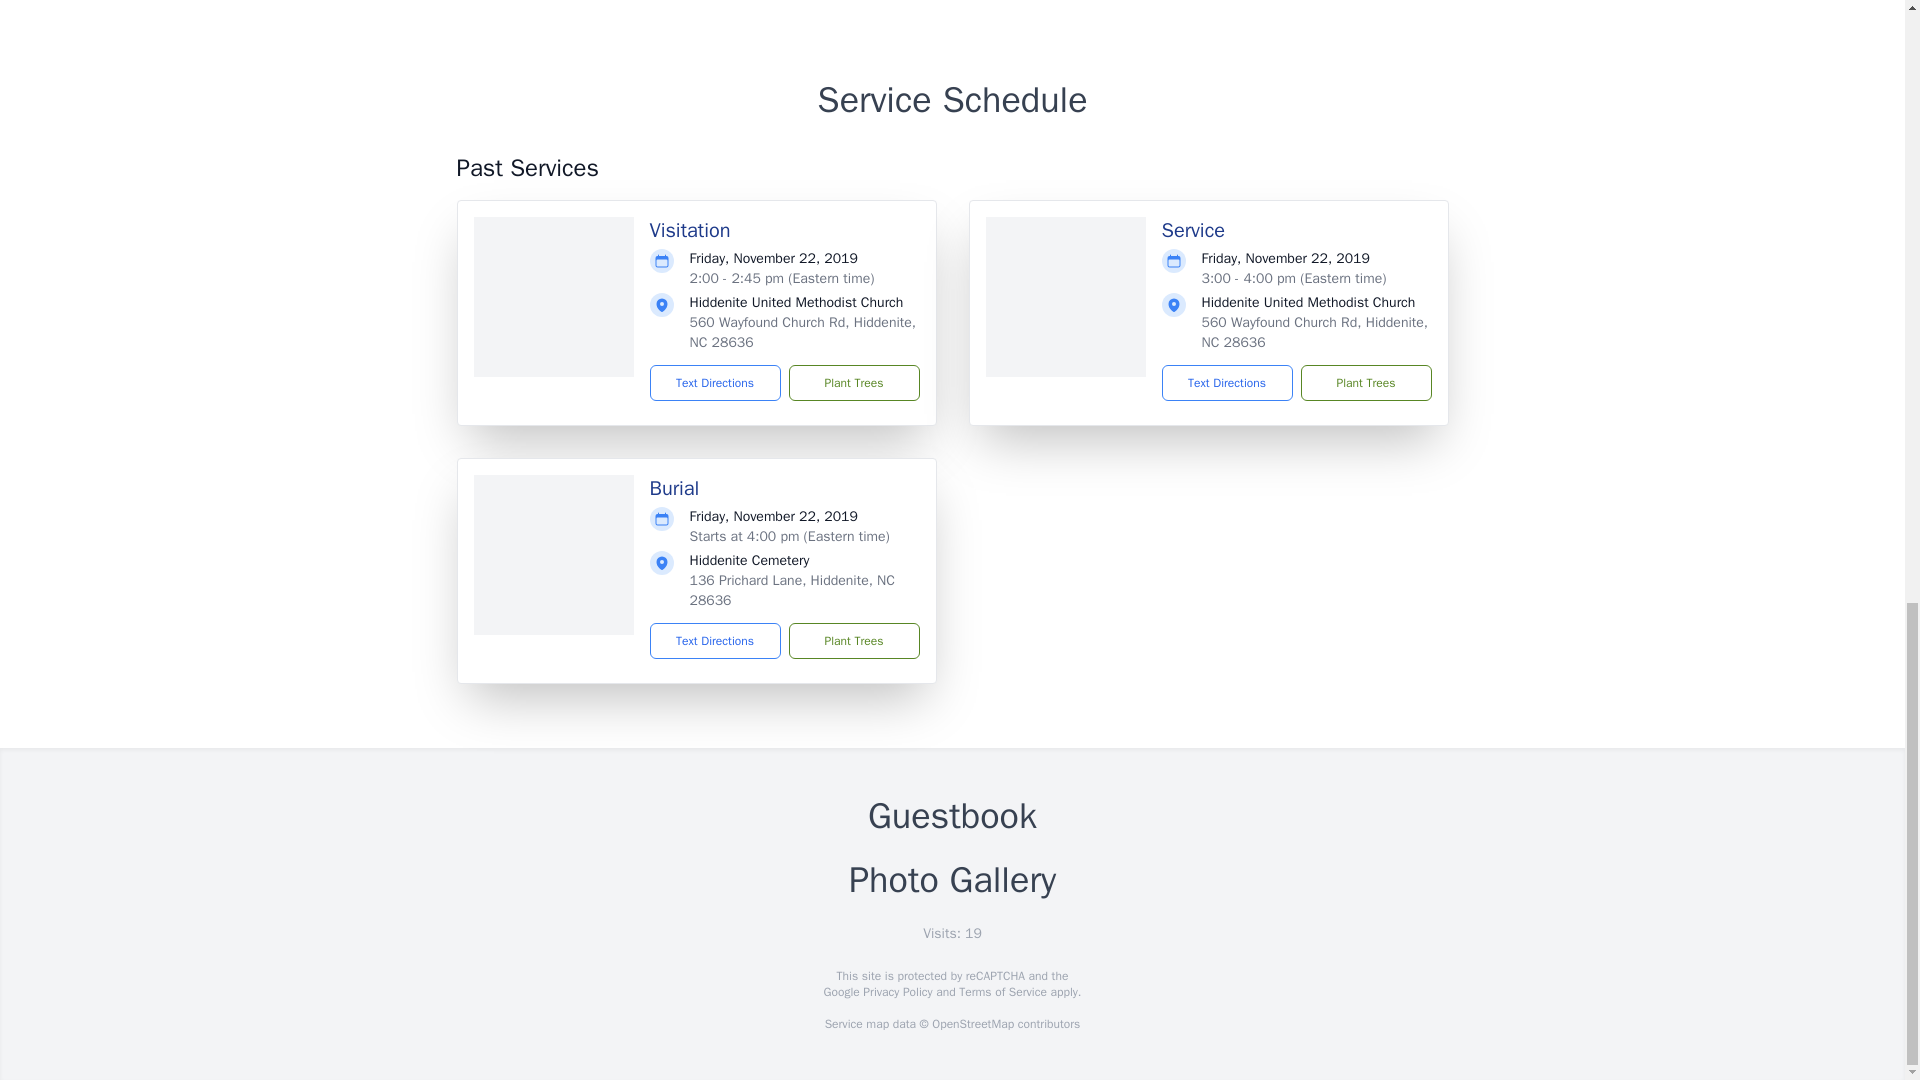 This screenshot has width=1920, height=1080. What do you see at coordinates (803, 332) in the screenshot?
I see `560 Wayfound Church Rd, Hiddenite, NC 28636` at bounding box center [803, 332].